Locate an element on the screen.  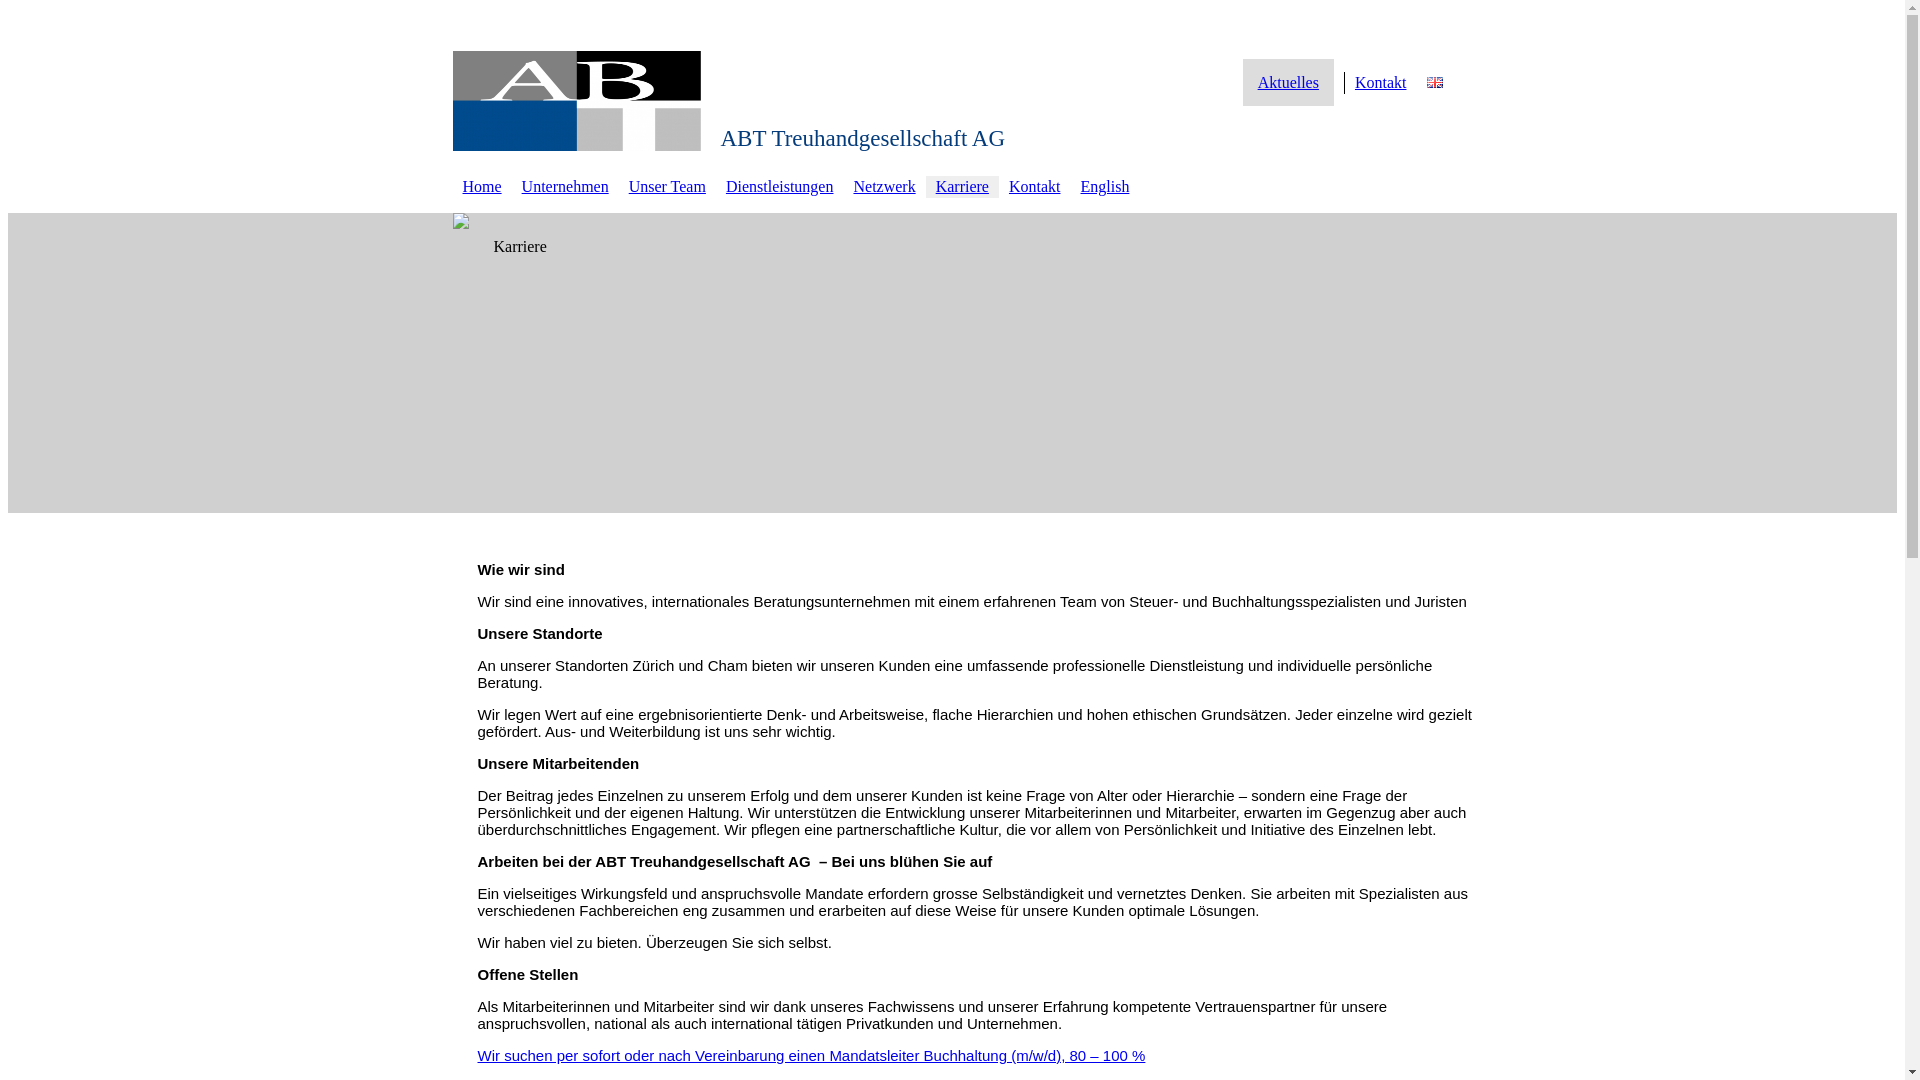
Unser Team is located at coordinates (668, 186).